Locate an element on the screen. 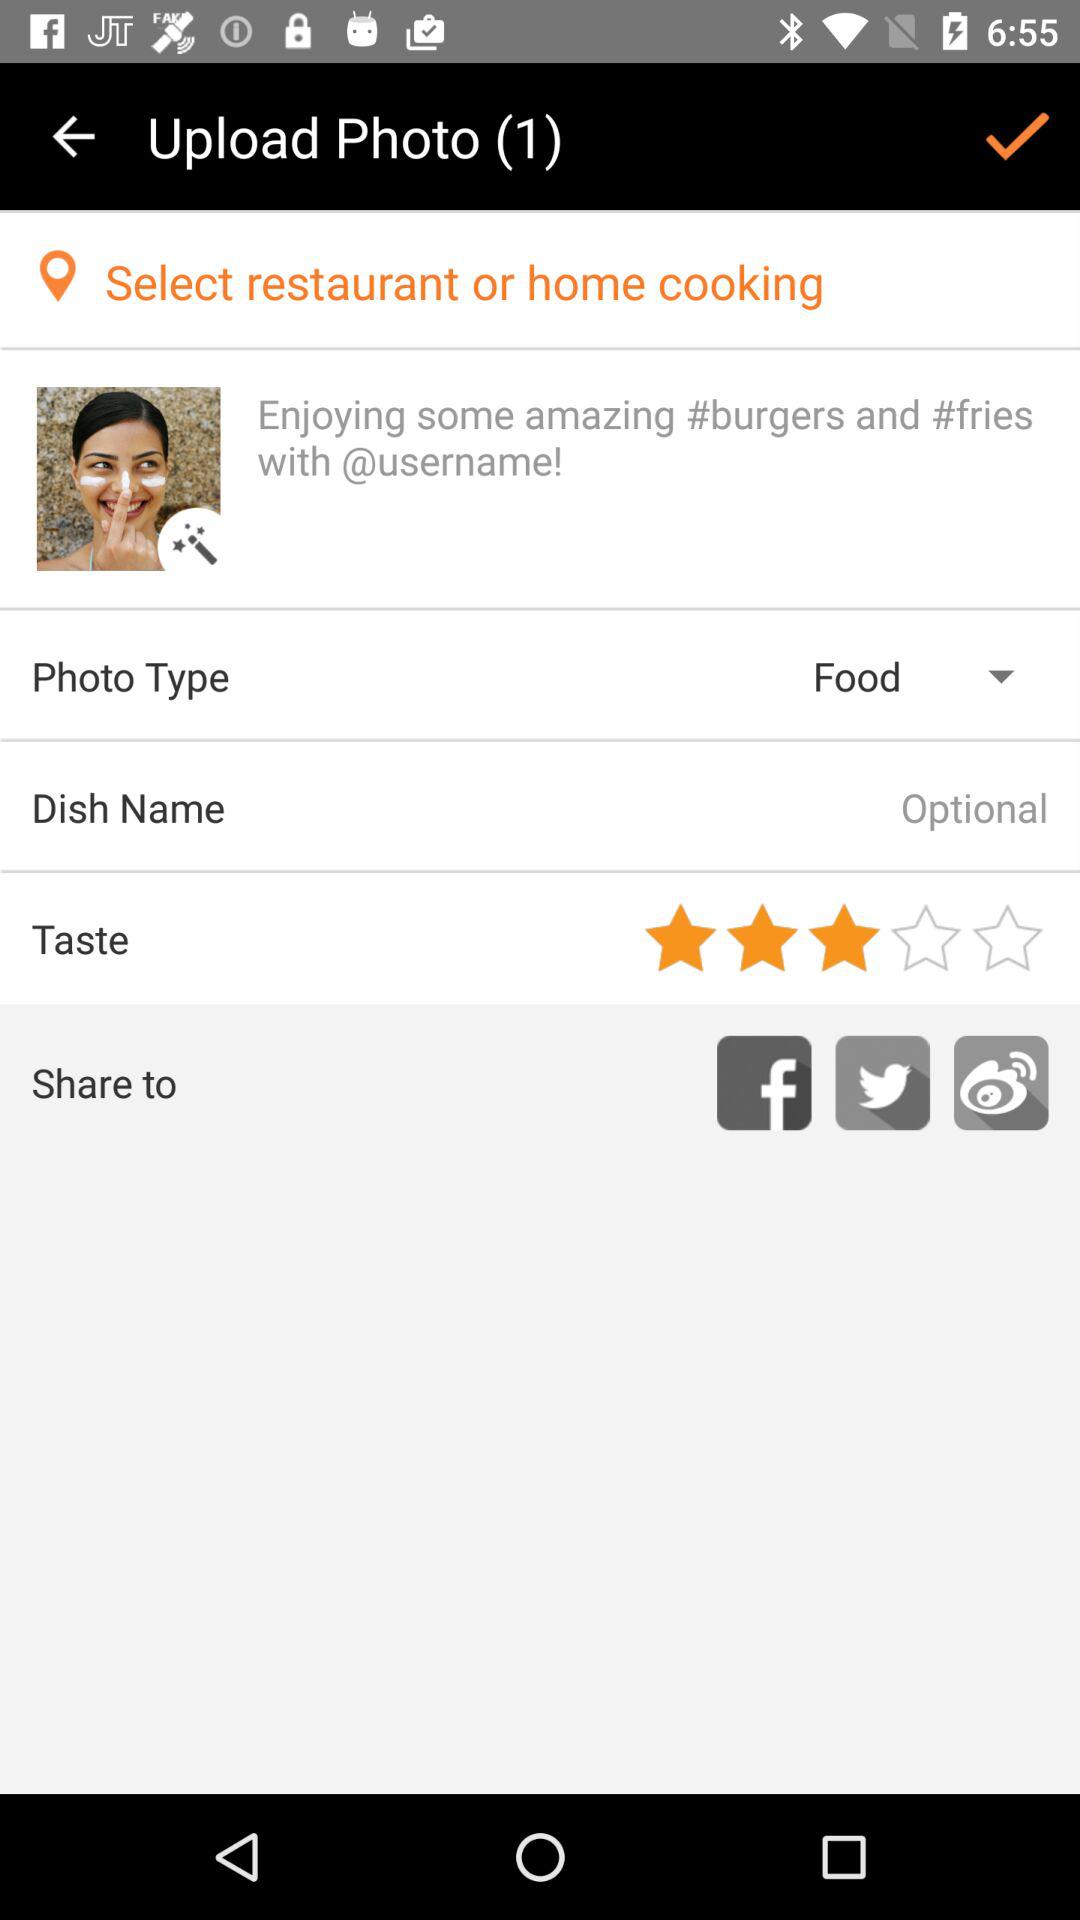  go to twitter option is located at coordinates (882, 1082).